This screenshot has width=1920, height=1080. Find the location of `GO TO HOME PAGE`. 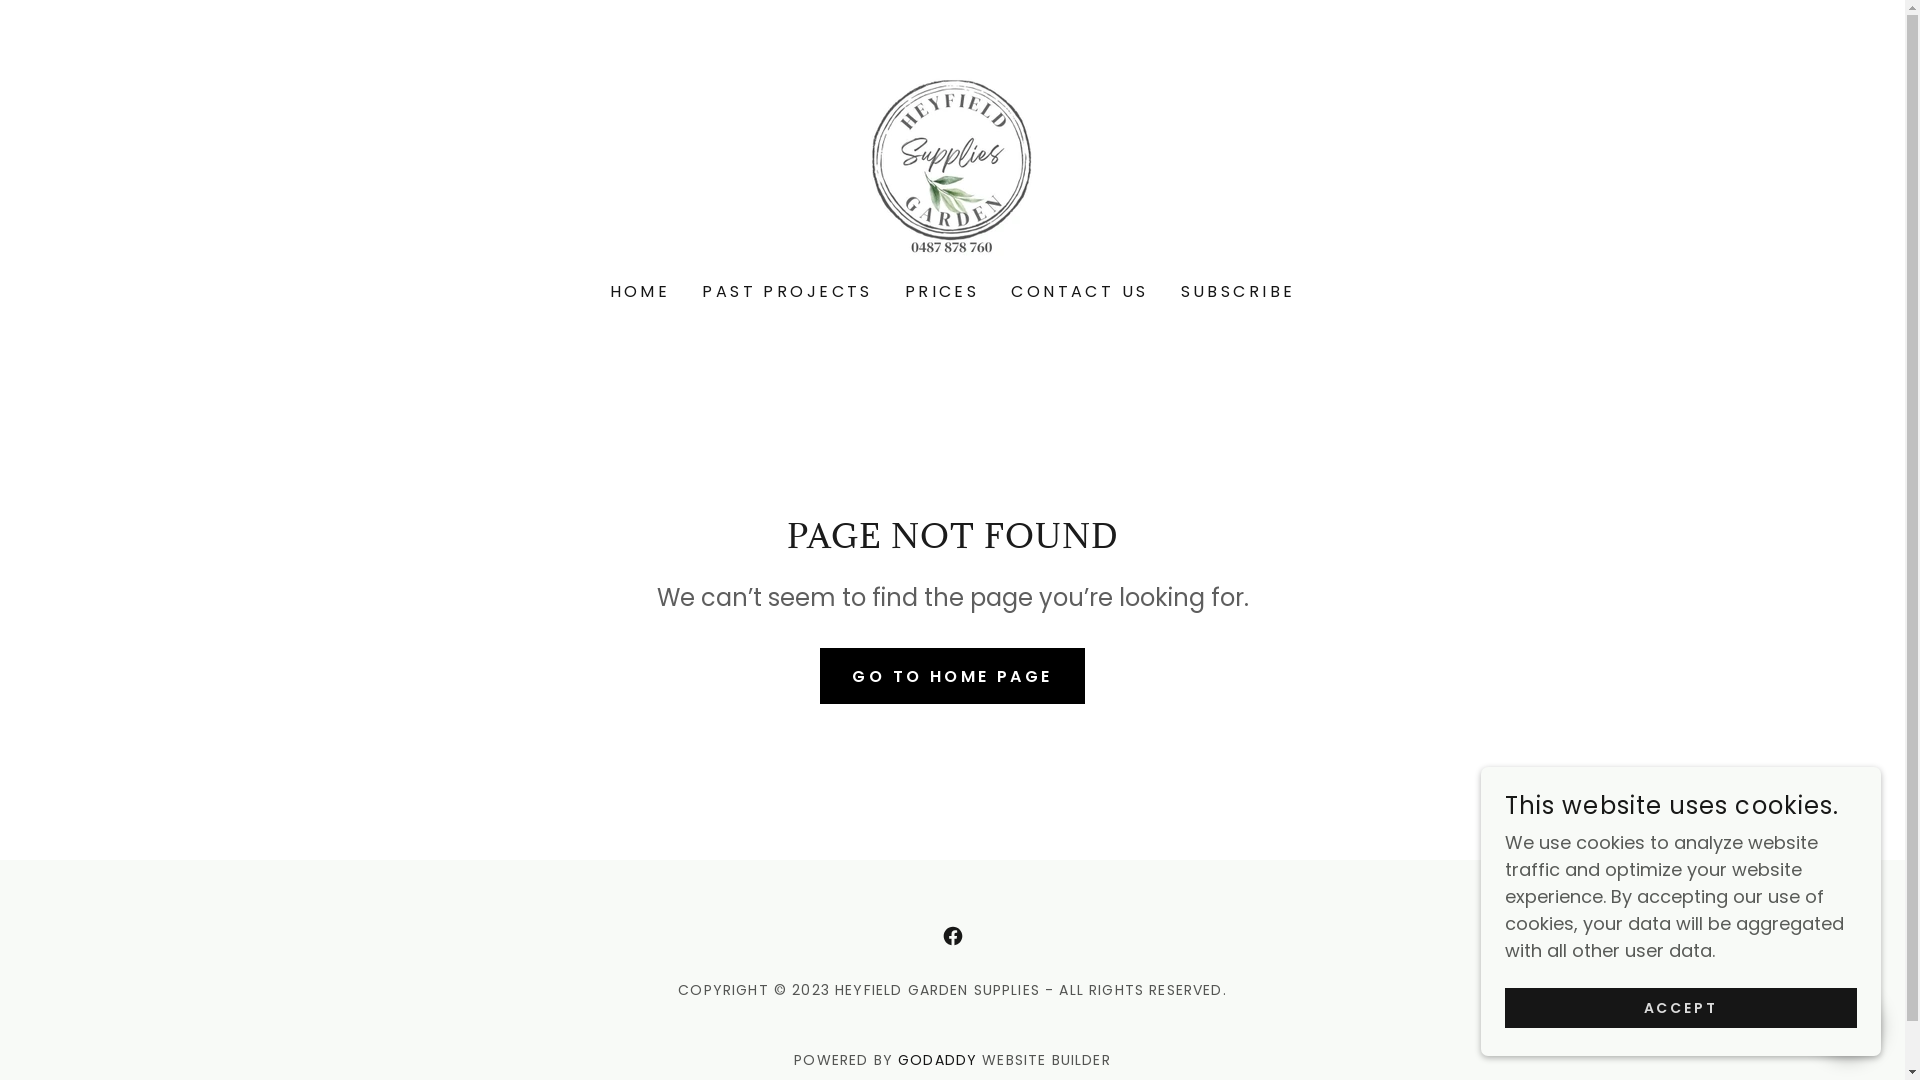

GO TO HOME PAGE is located at coordinates (952, 676).